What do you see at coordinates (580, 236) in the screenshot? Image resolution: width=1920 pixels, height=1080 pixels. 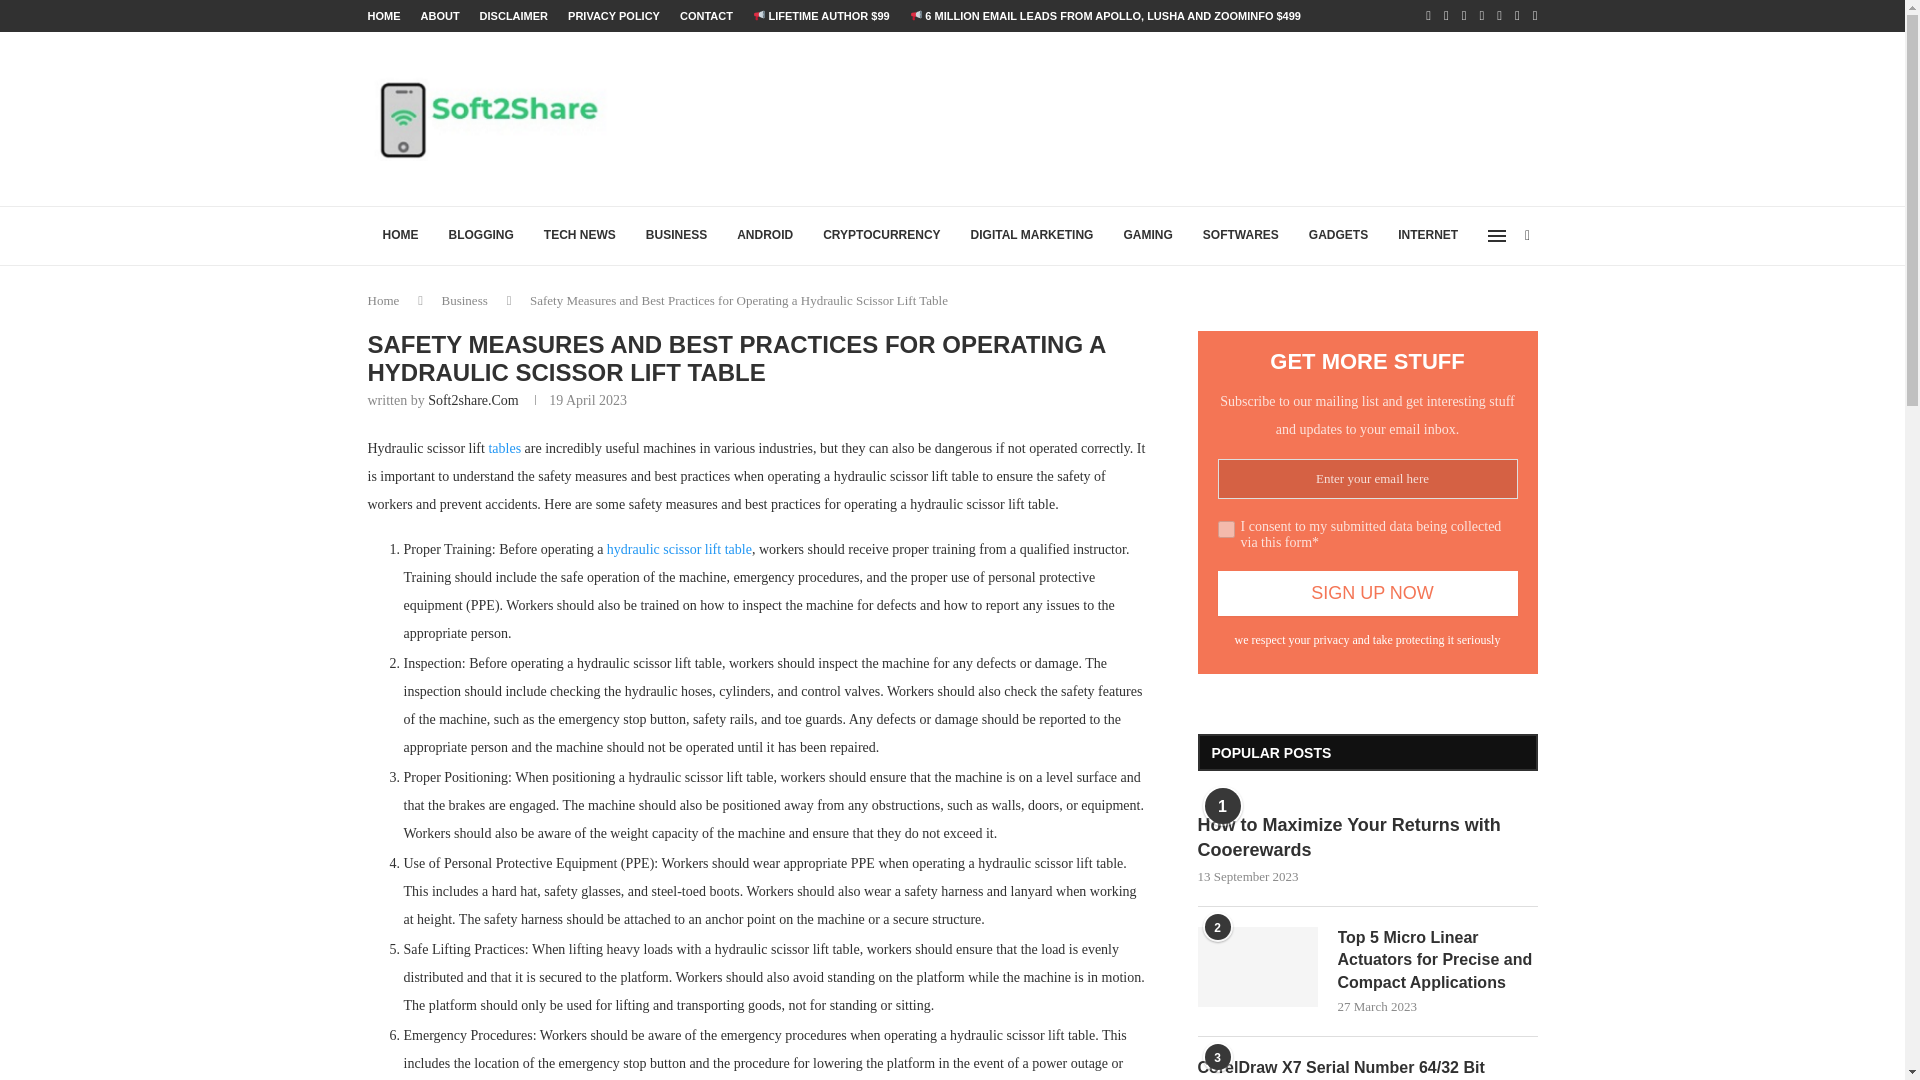 I see `TECH NEWS` at bounding box center [580, 236].